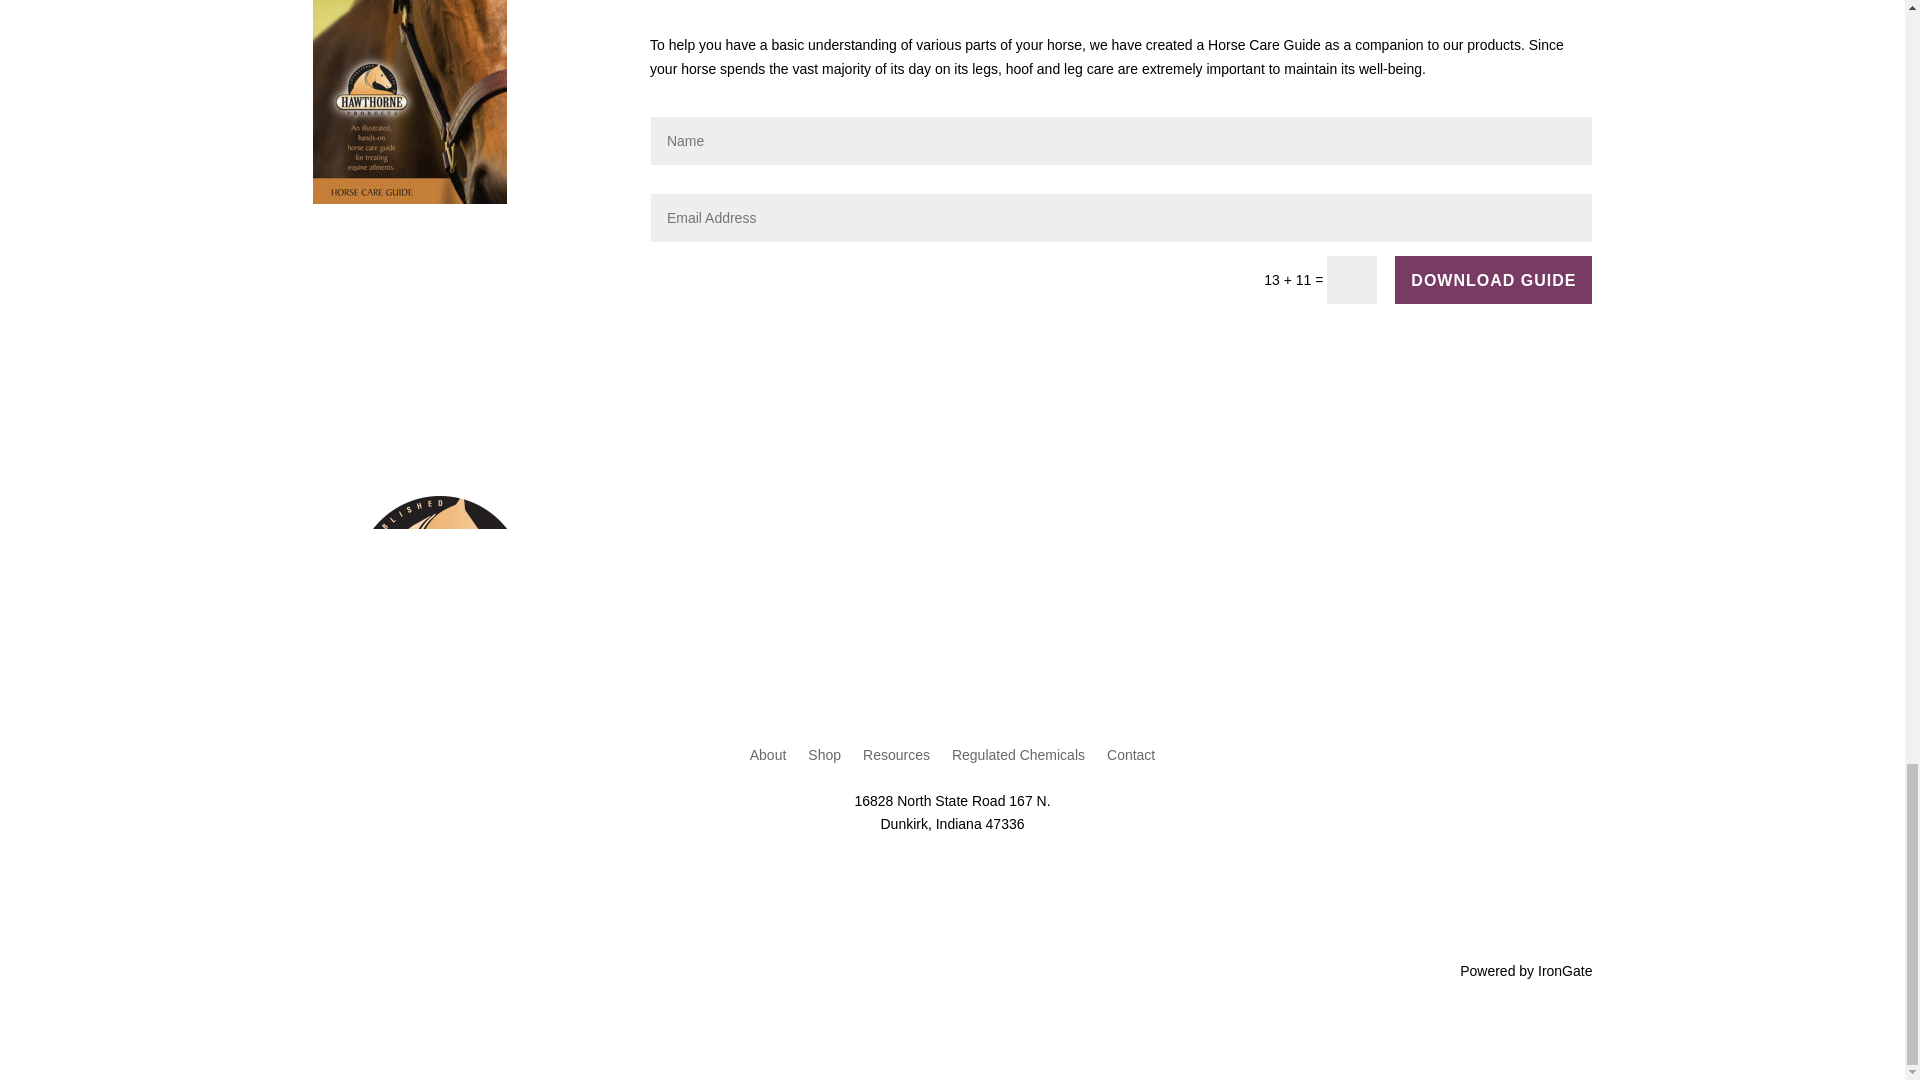  I want to click on Regulated Chemicals, so click(1018, 759).